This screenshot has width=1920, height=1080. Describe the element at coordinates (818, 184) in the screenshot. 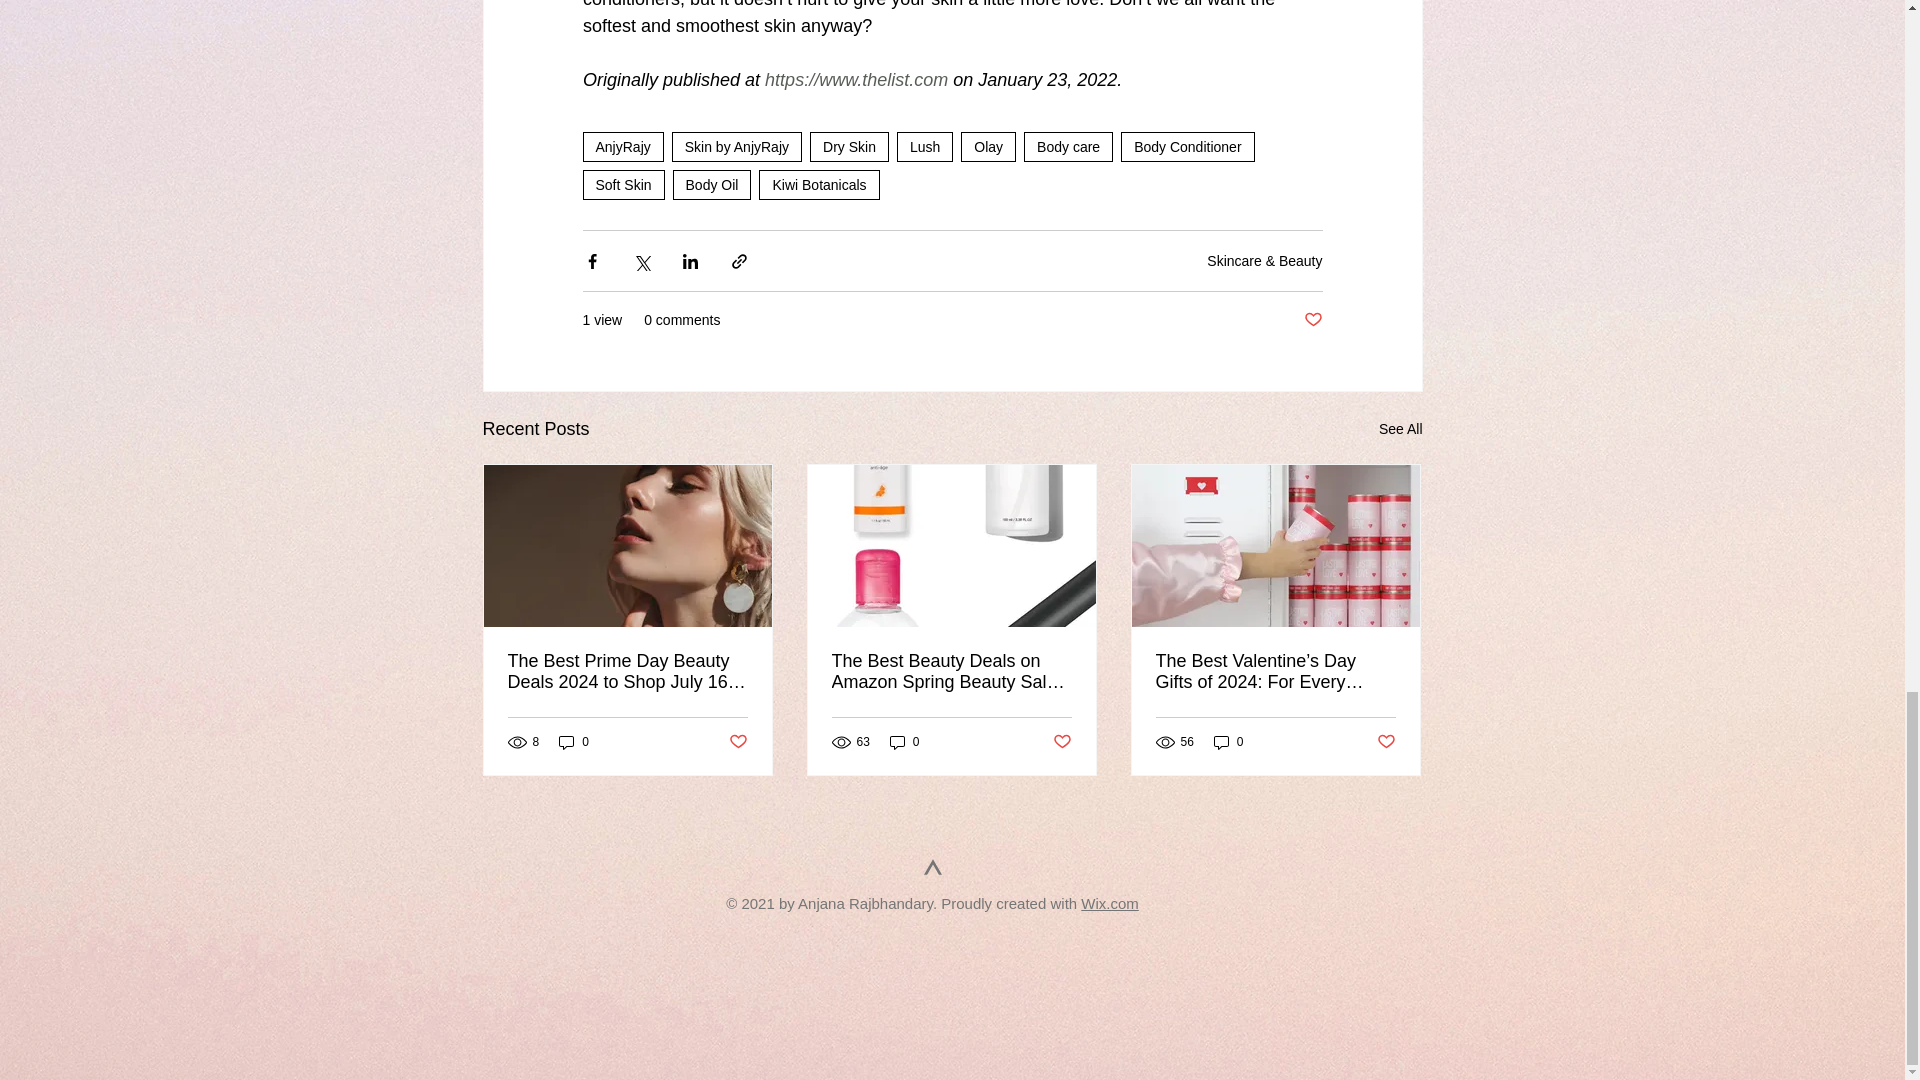

I see `Kiwi Botanicals` at that location.